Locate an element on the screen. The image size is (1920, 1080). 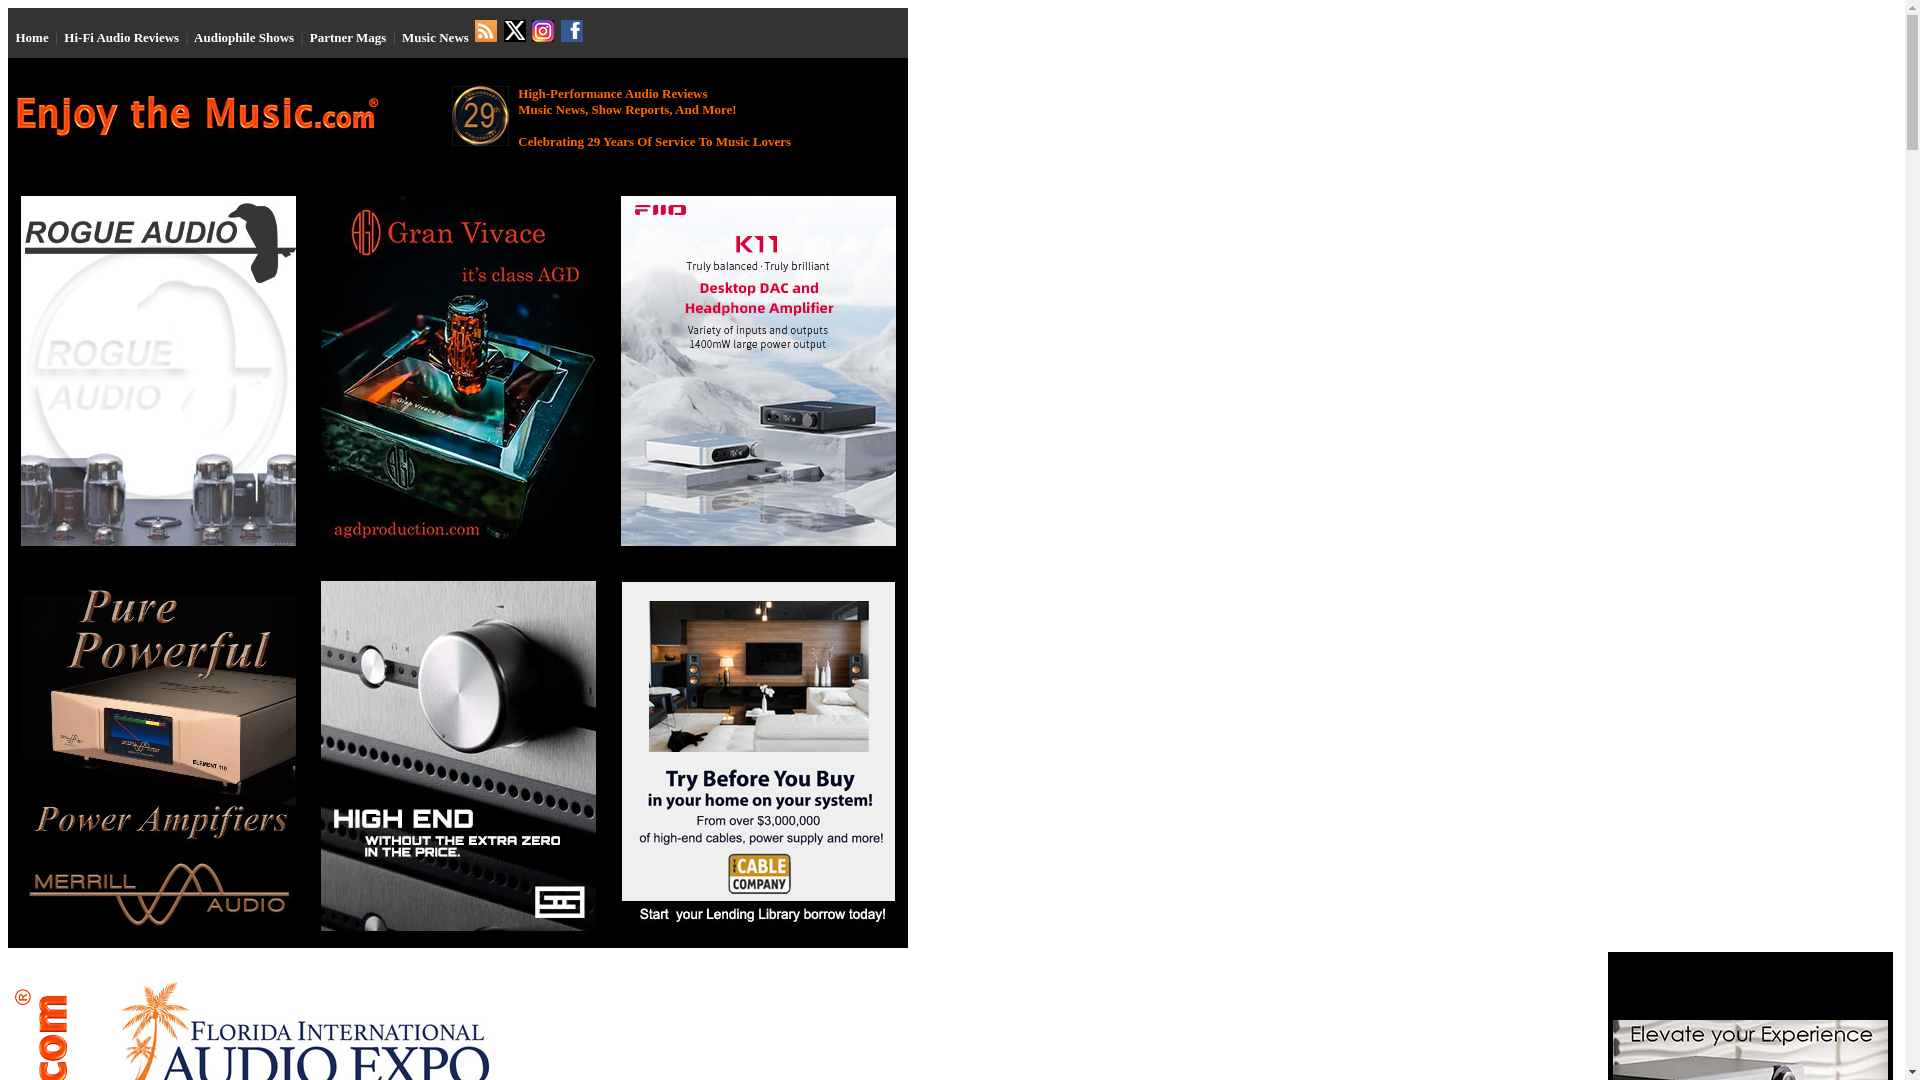
Hi-Fi Audio Reviews is located at coordinates (120, 38).